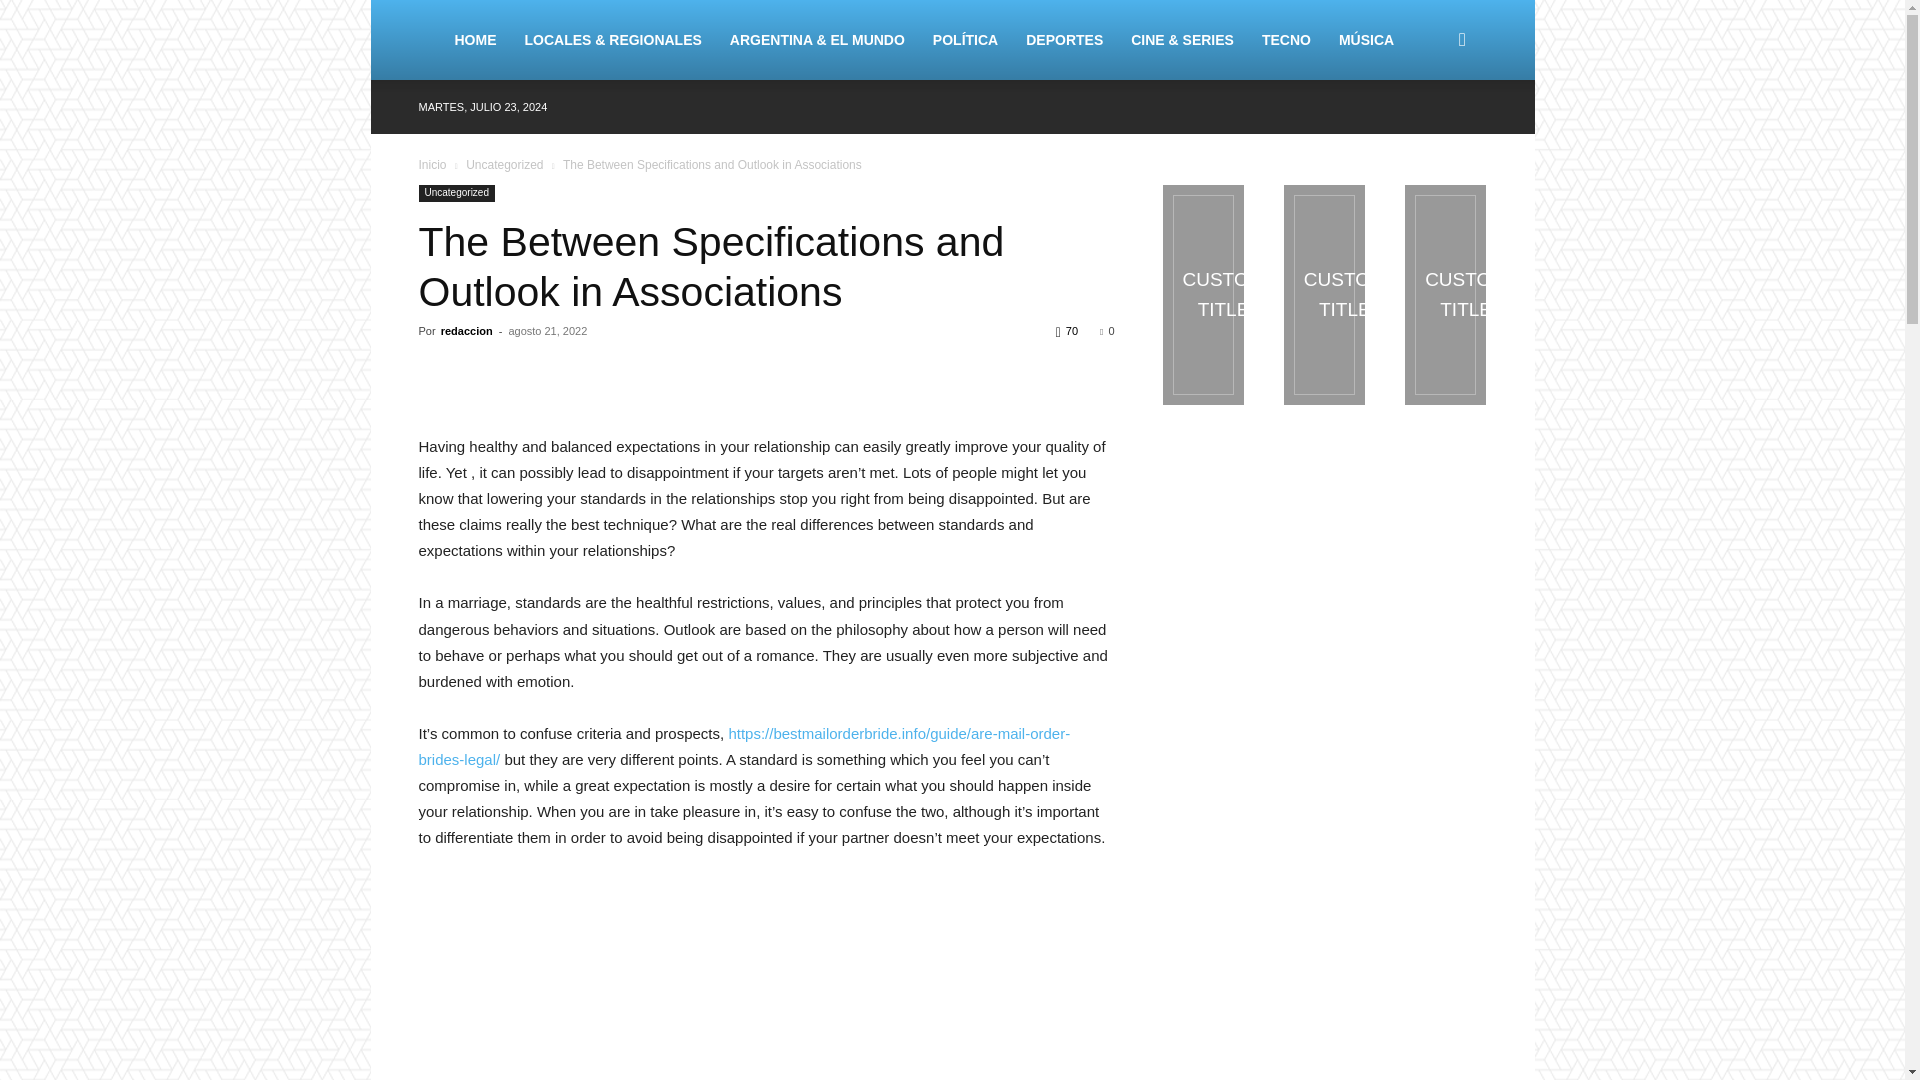 Image resolution: width=1920 pixels, height=1080 pixels. What do you see at coordinates (1064, 40) in the screenshot?
I see `DEPORTES` at bounding box center [1064, 40].